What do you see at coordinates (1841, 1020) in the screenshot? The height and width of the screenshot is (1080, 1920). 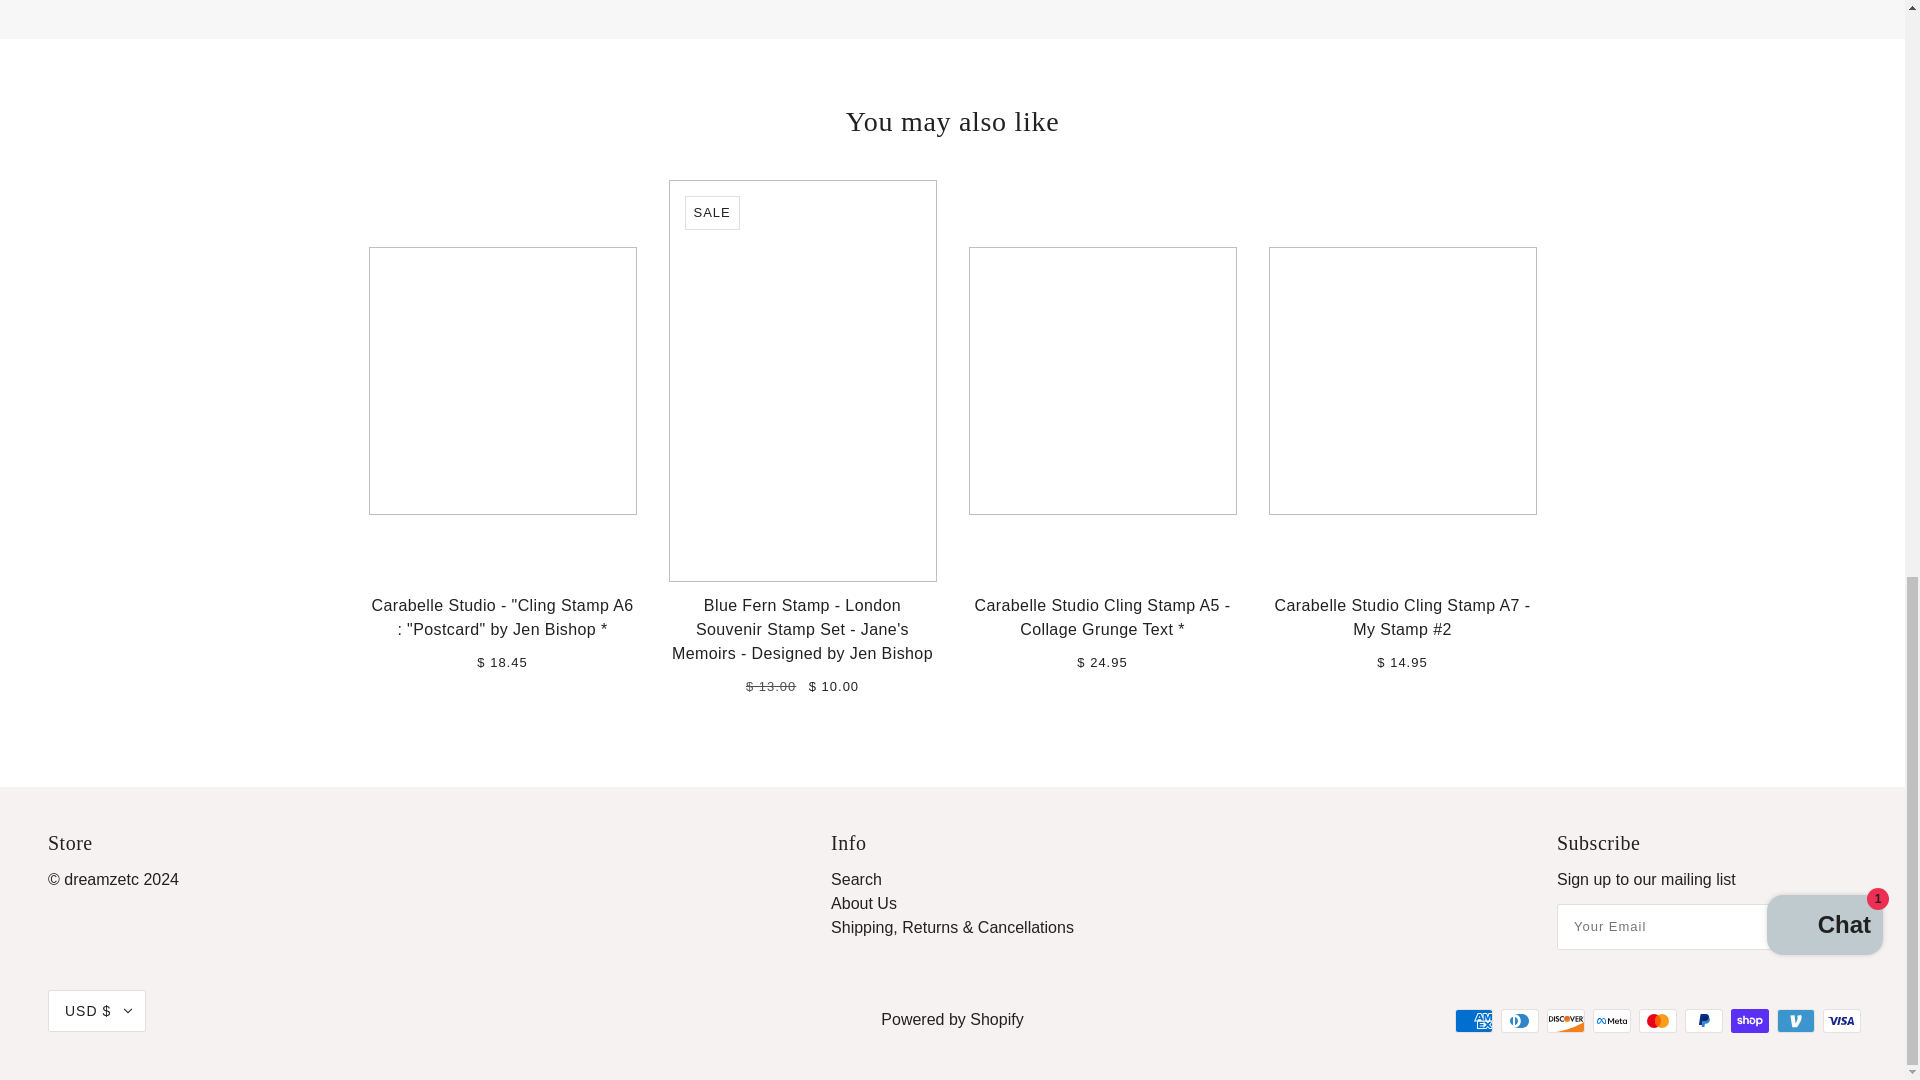 I see `Visa` at bounding box center [1841, 1020].